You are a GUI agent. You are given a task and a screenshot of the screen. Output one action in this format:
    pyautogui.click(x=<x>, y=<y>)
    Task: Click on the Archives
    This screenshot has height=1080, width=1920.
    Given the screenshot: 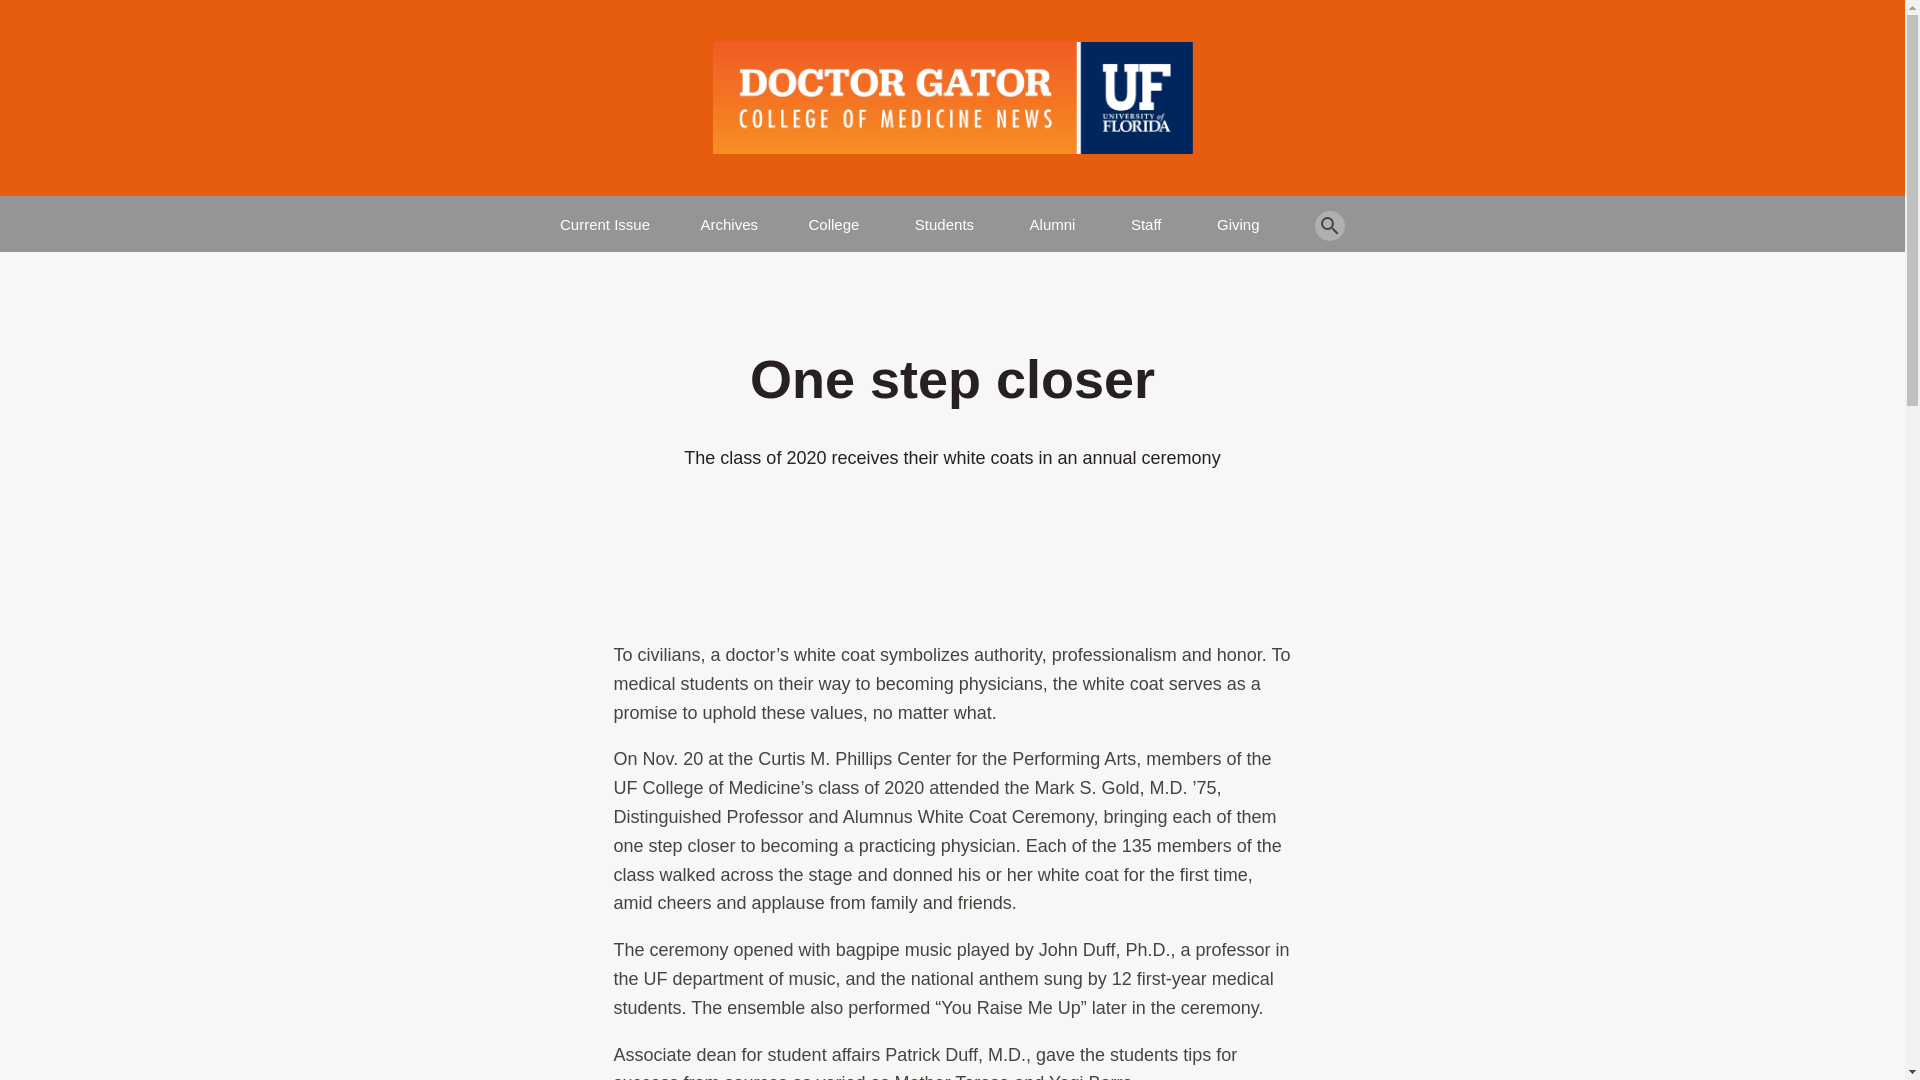 What is the action you would take?
    pyautogui.click(x=729, y=216)
    